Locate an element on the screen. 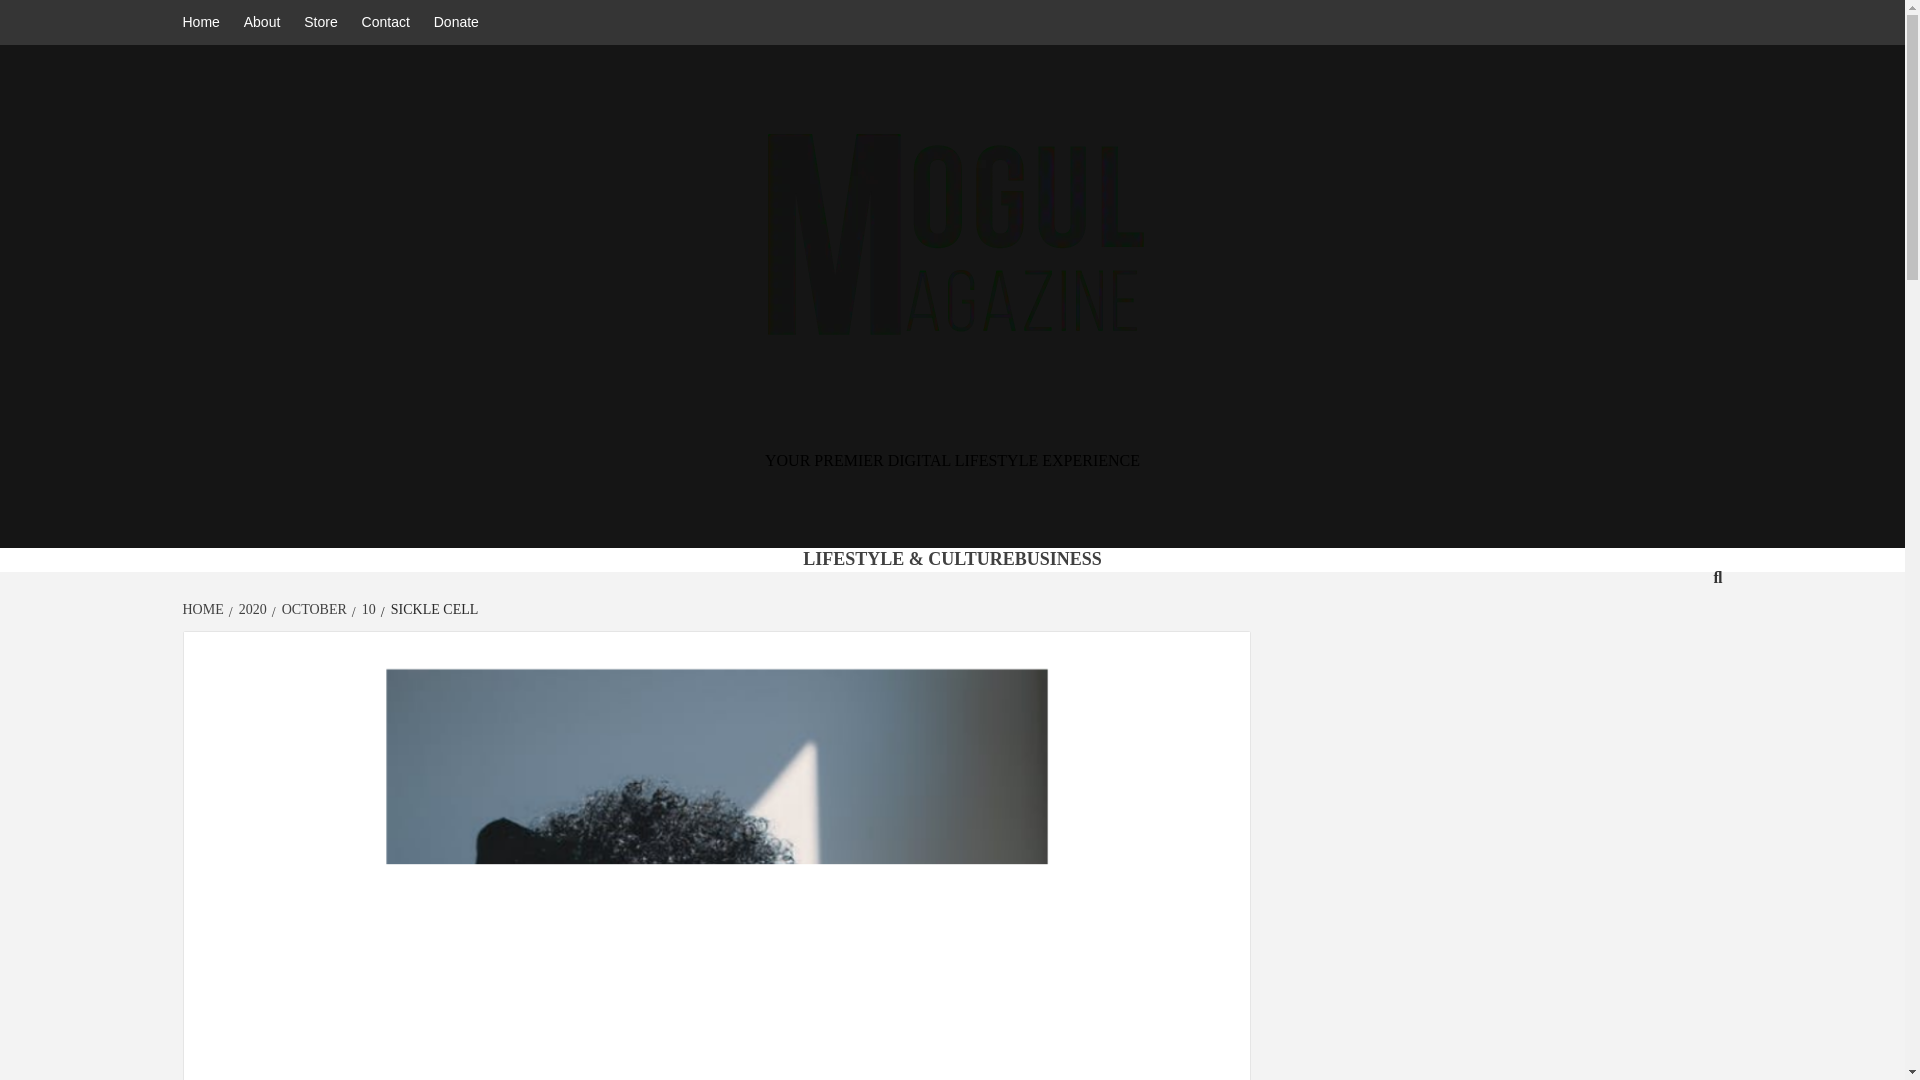  Contact is located at coordinates (386, 22).